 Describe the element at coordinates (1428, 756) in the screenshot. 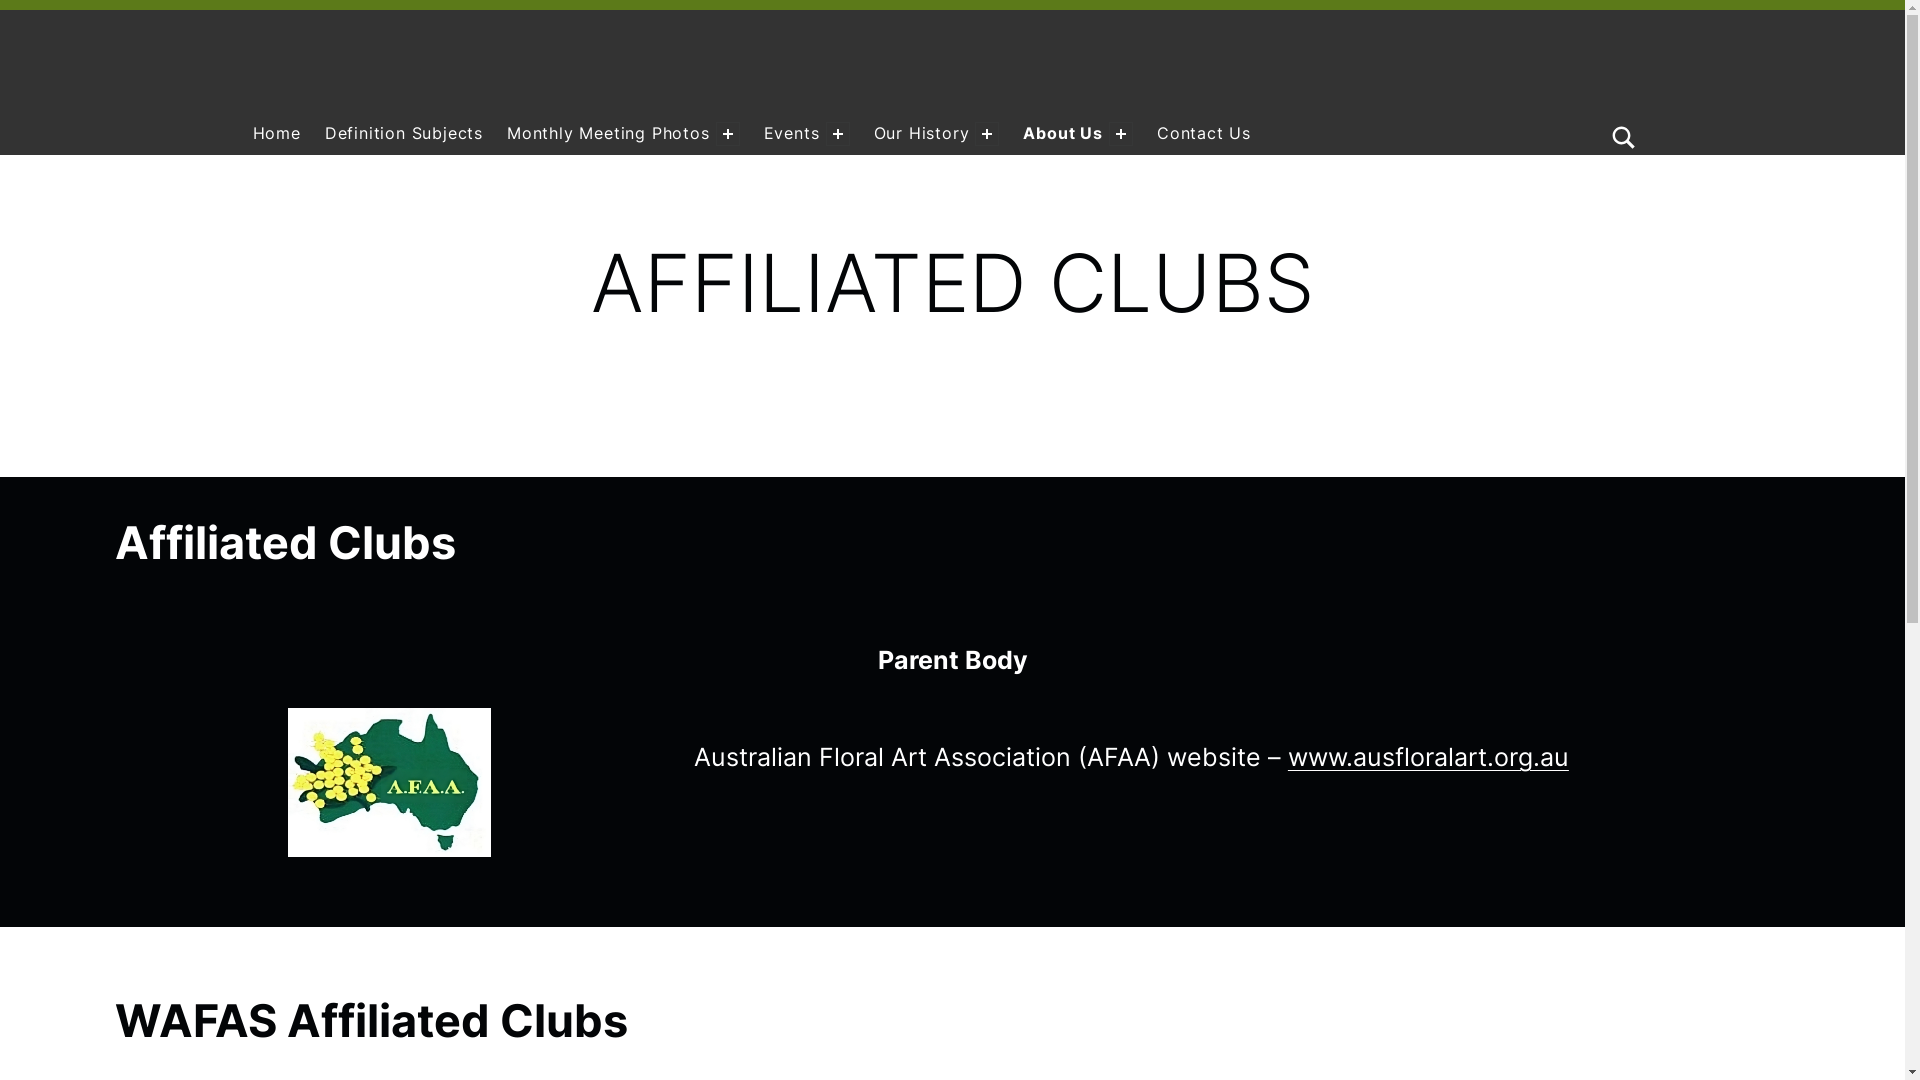

I see `www.ausfloralart.org.au` at that location.